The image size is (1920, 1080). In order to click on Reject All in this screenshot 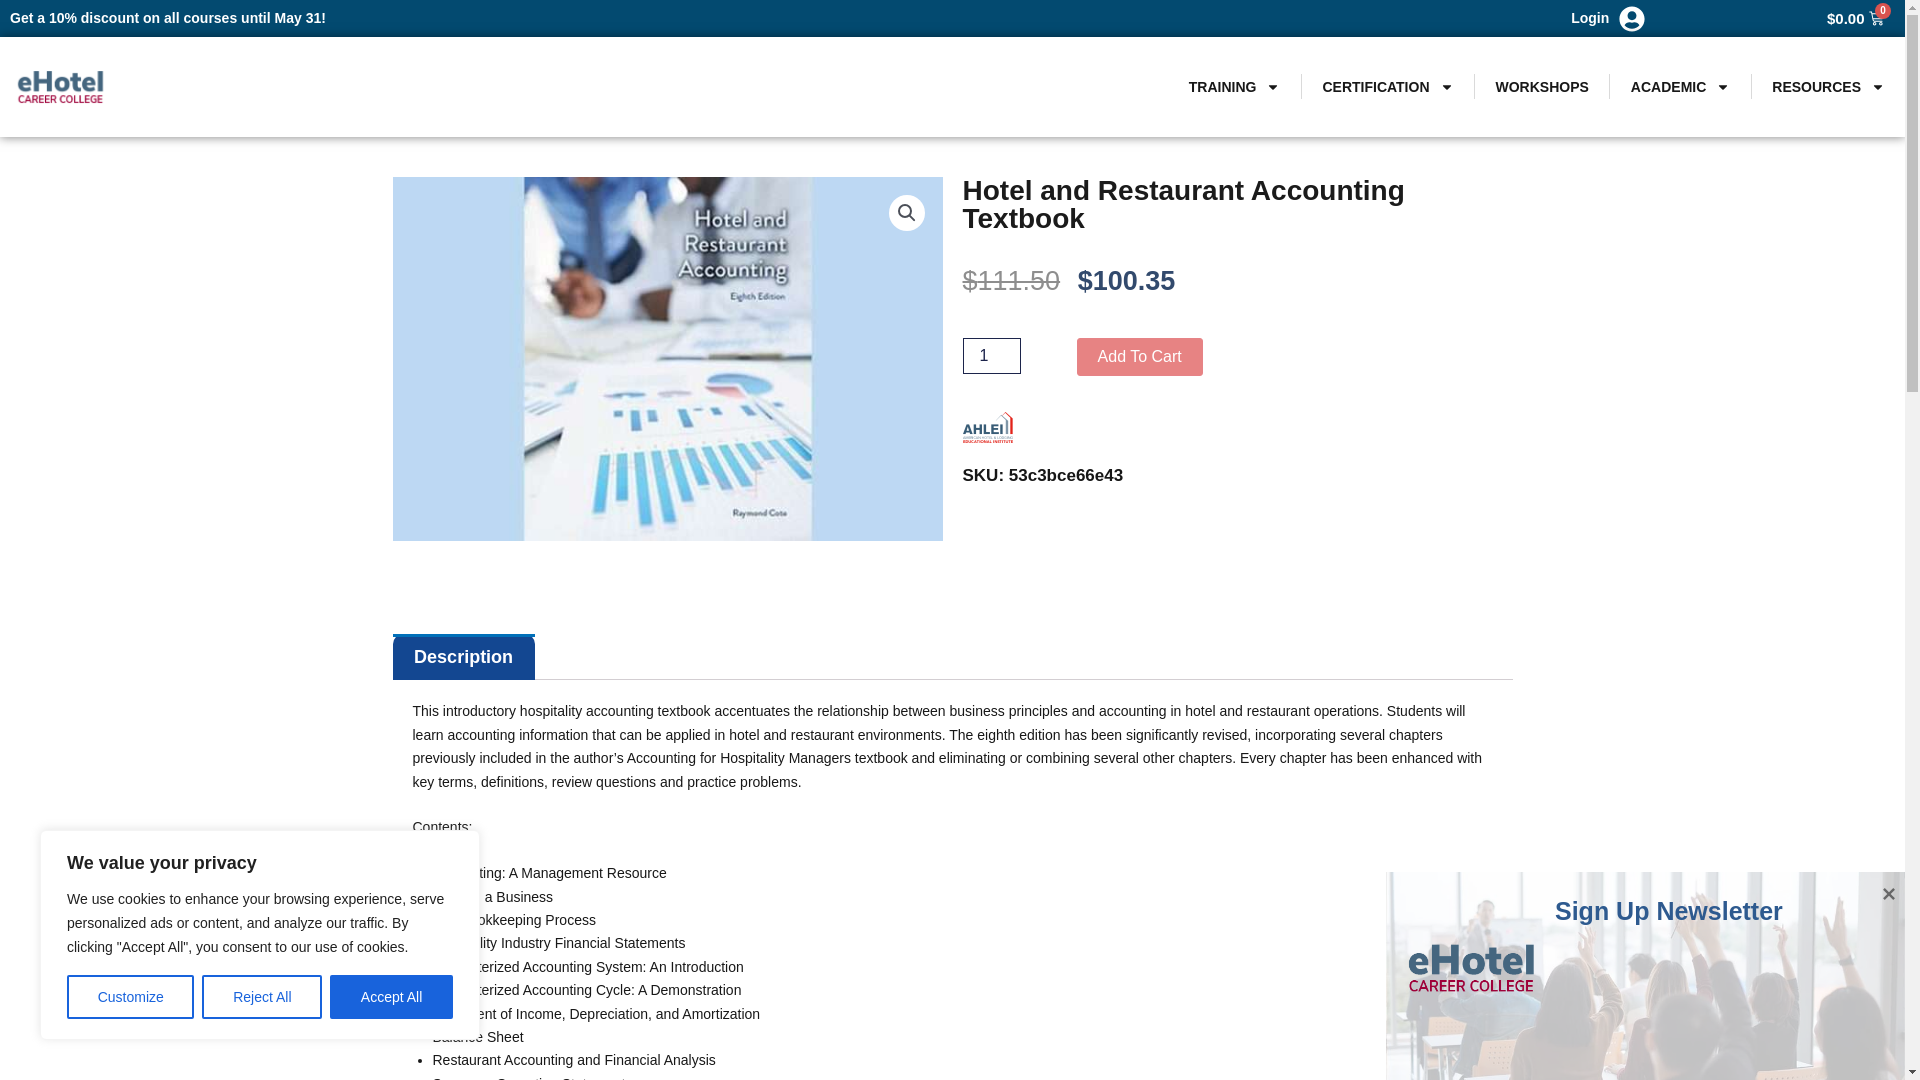, I will do `click(262, 997)`.